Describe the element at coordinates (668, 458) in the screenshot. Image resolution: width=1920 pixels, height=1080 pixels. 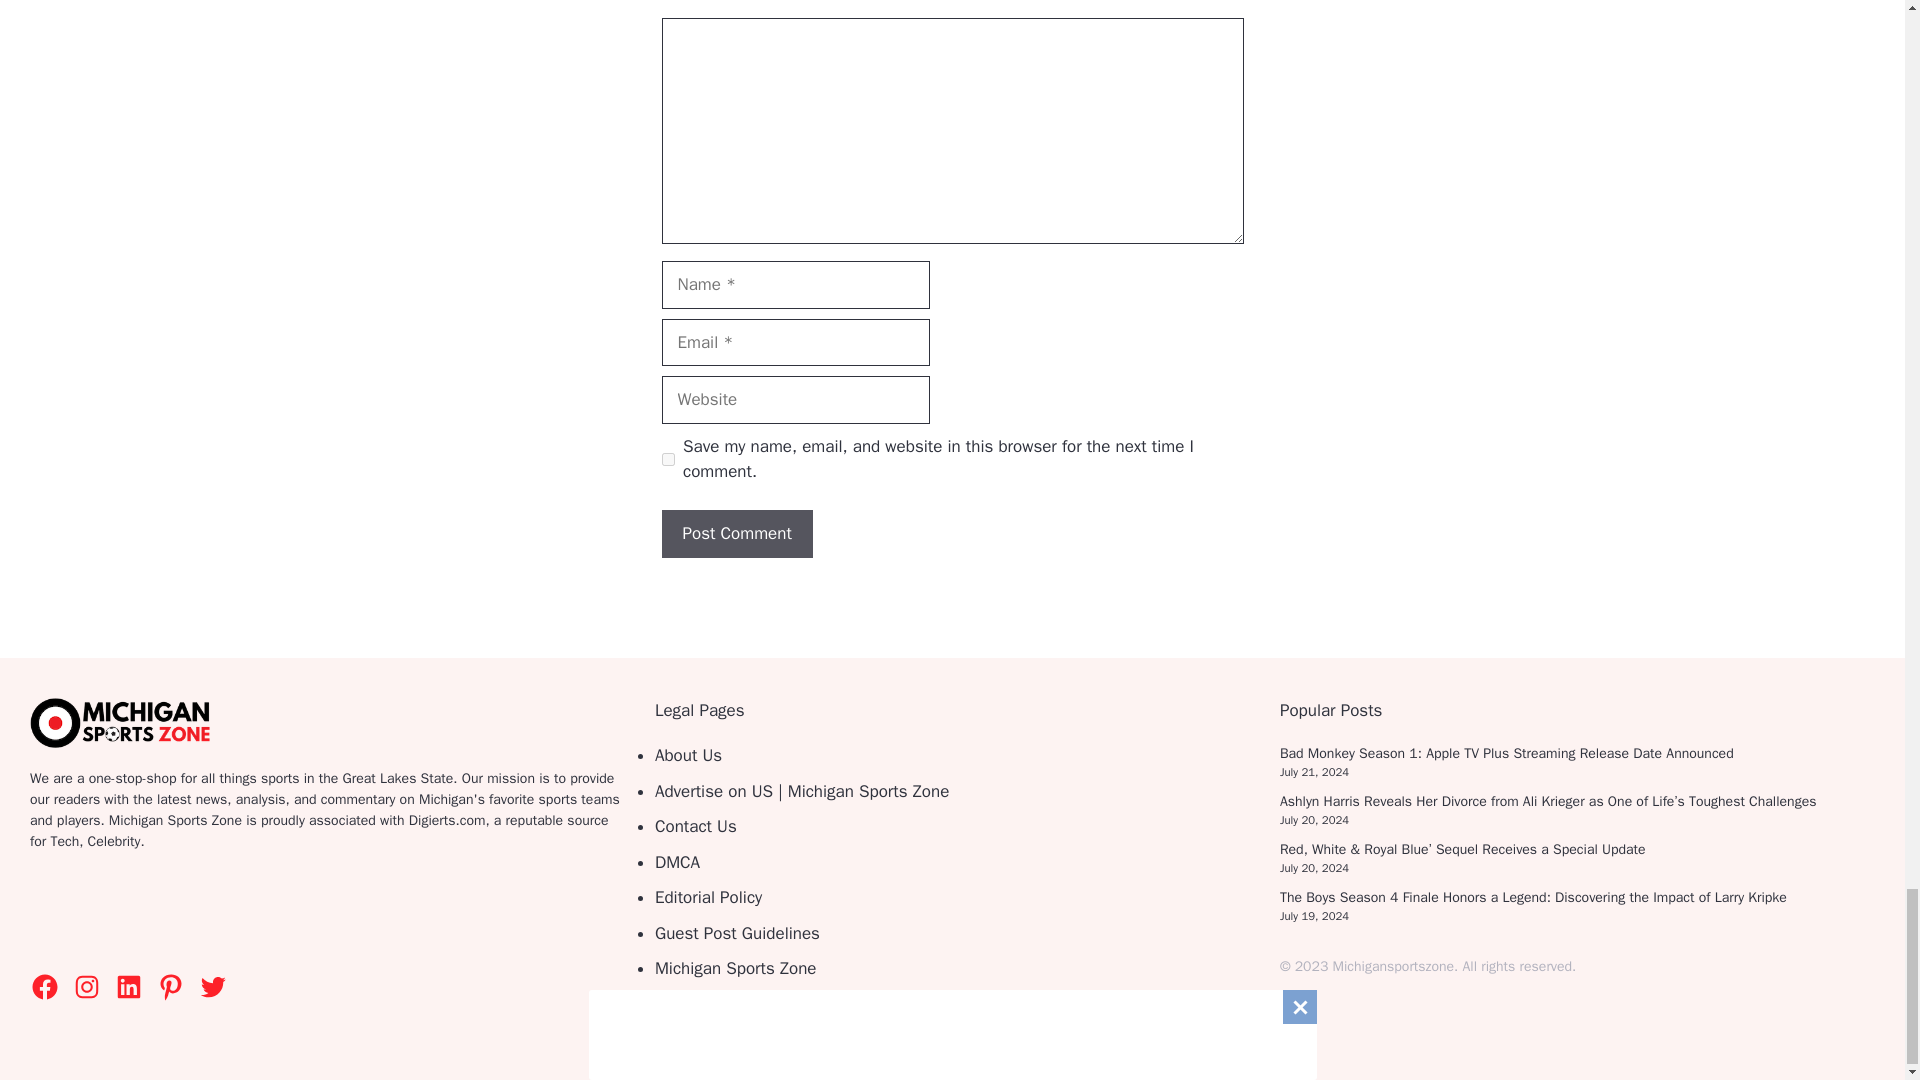
I see `yes` at that location.